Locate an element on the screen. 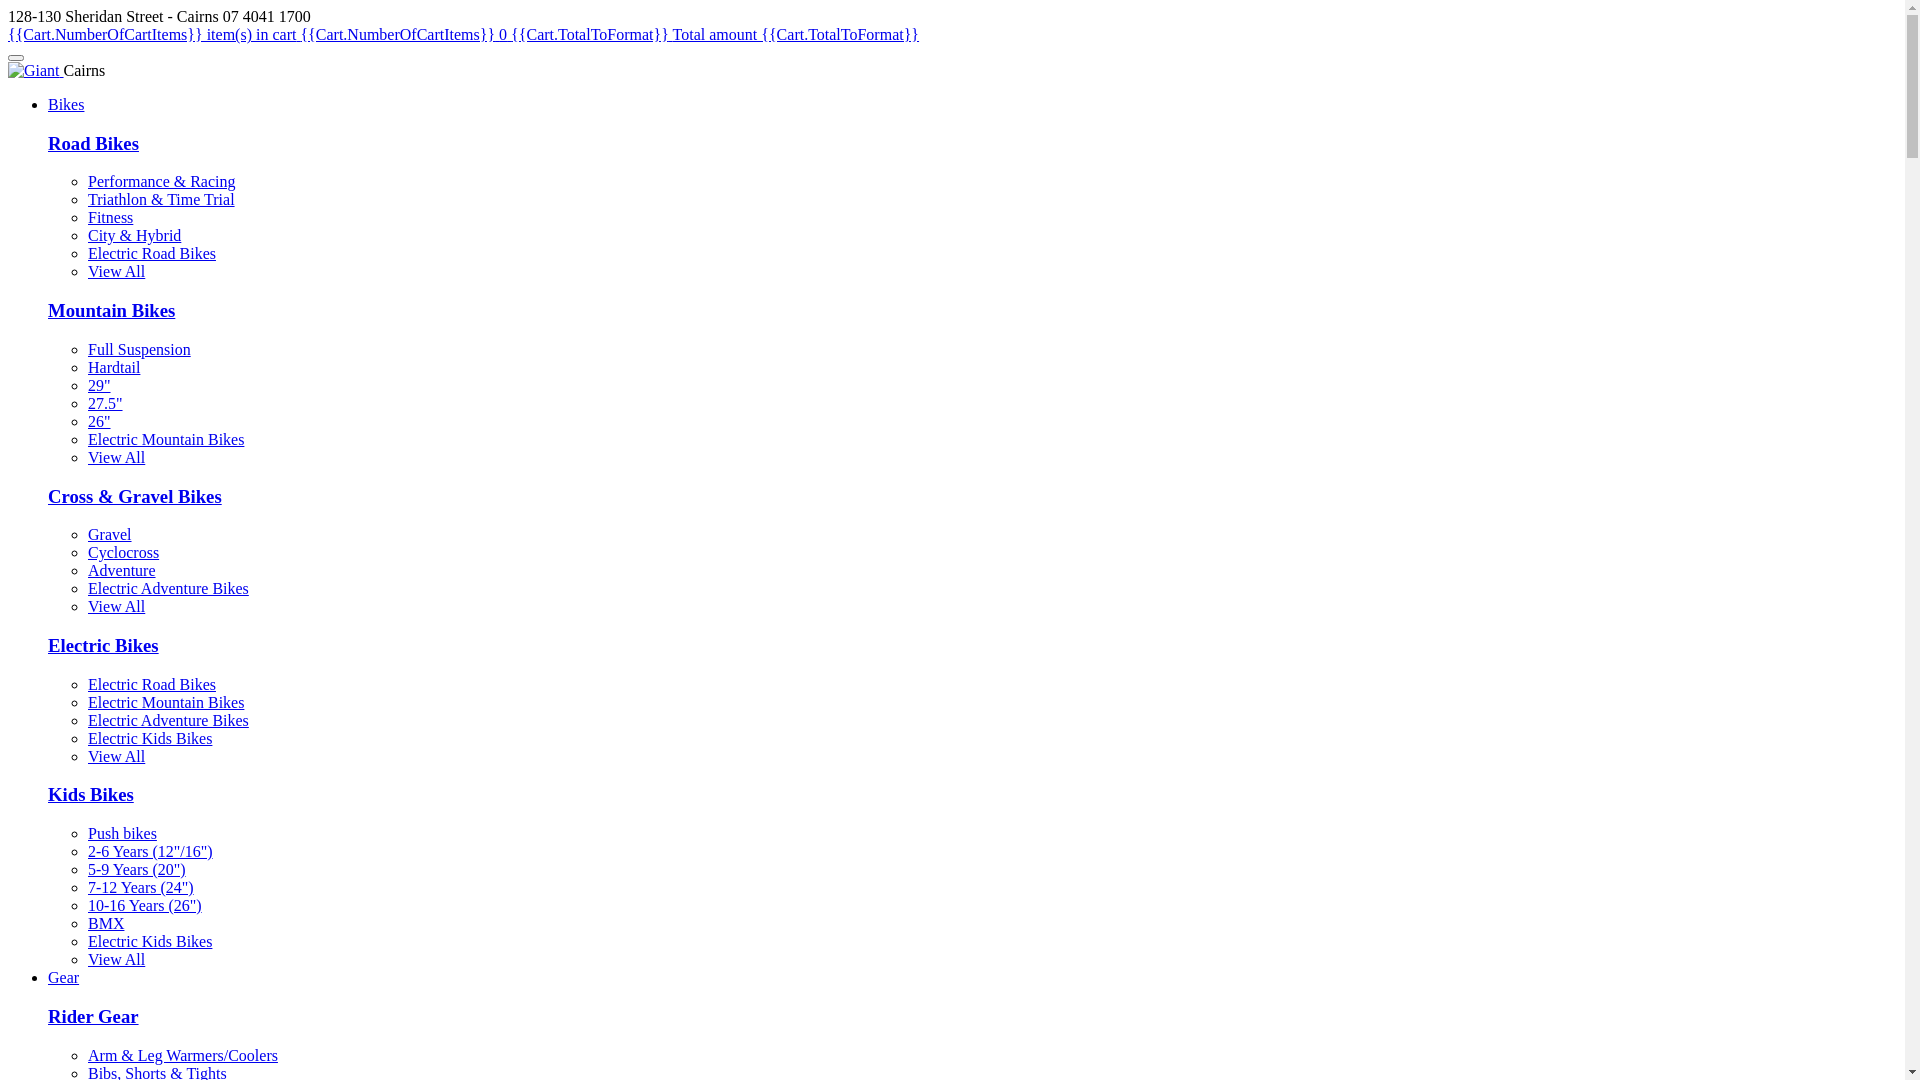  Push bikes is located at coordinates (122, 834).